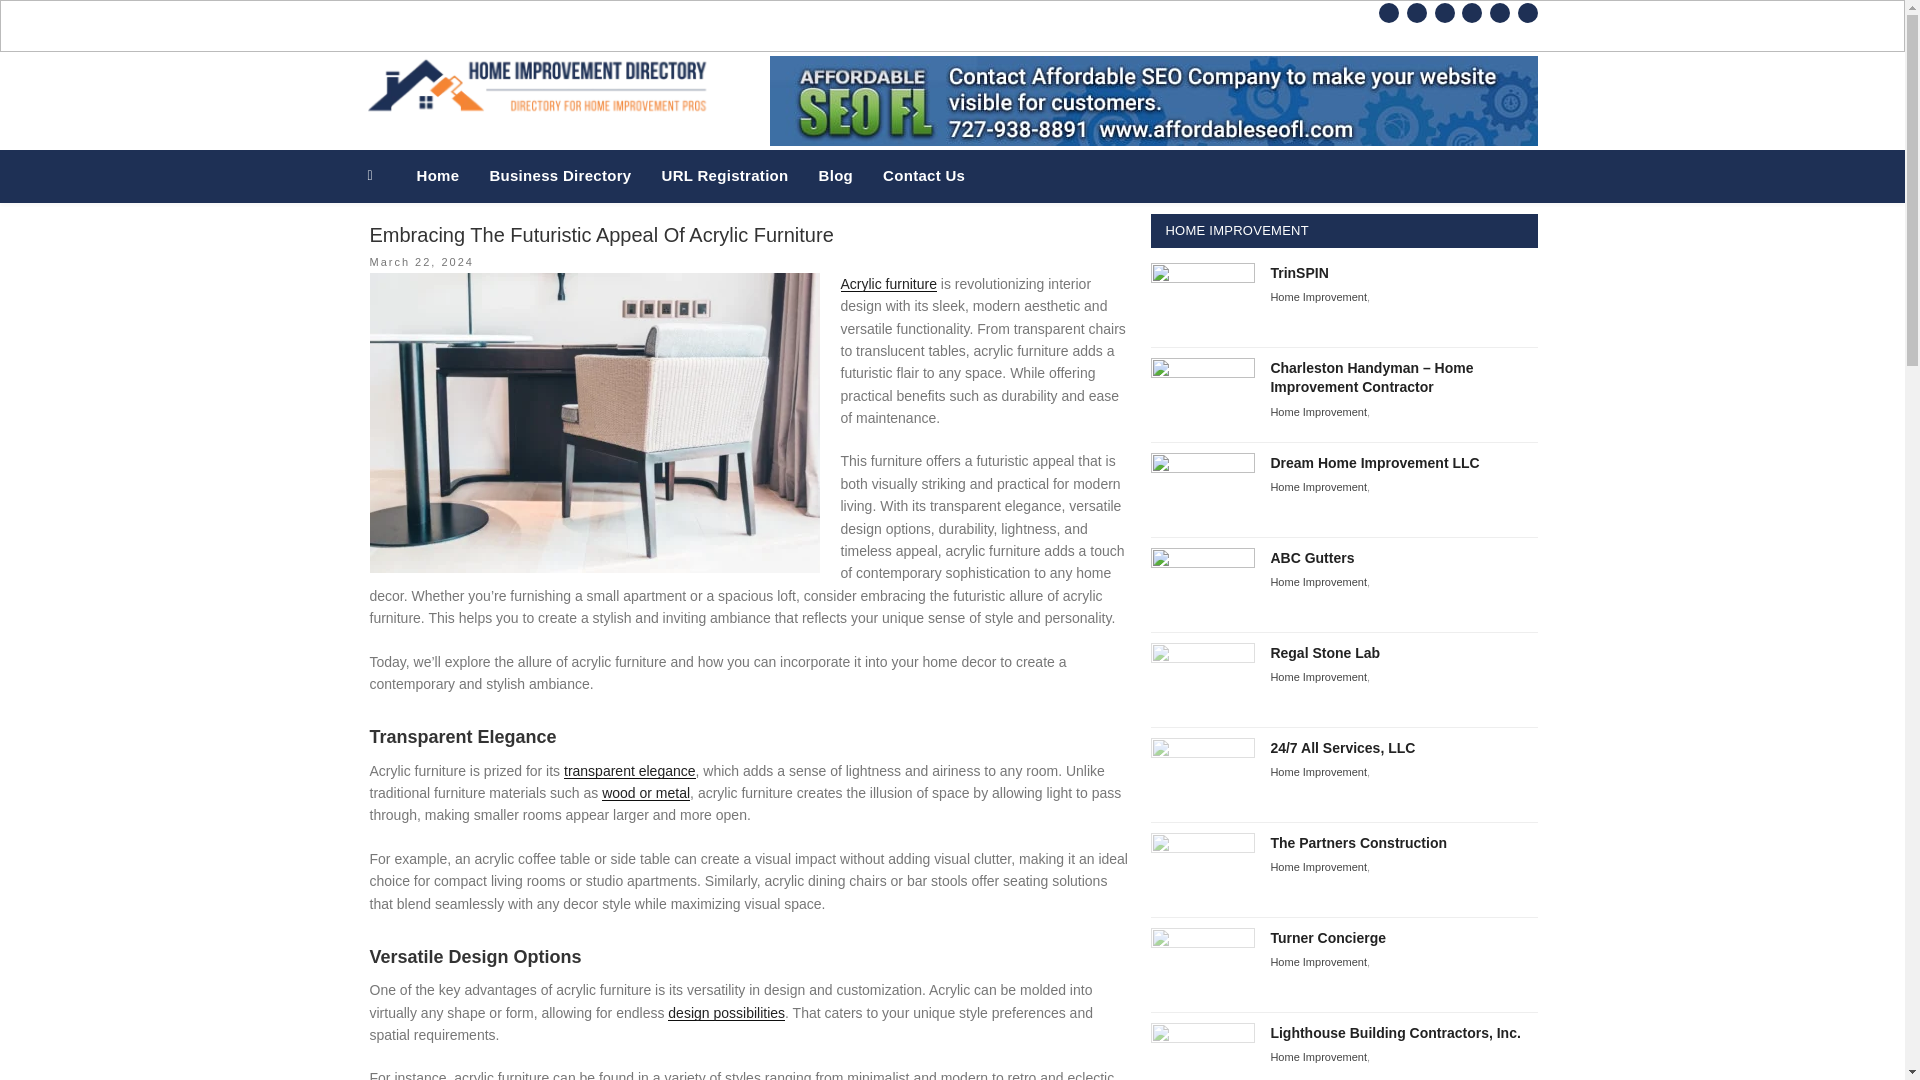 Image resolution: width=1920 pixels, height=1080 pixels. I want to click on URL Registration, so click(724, 176).